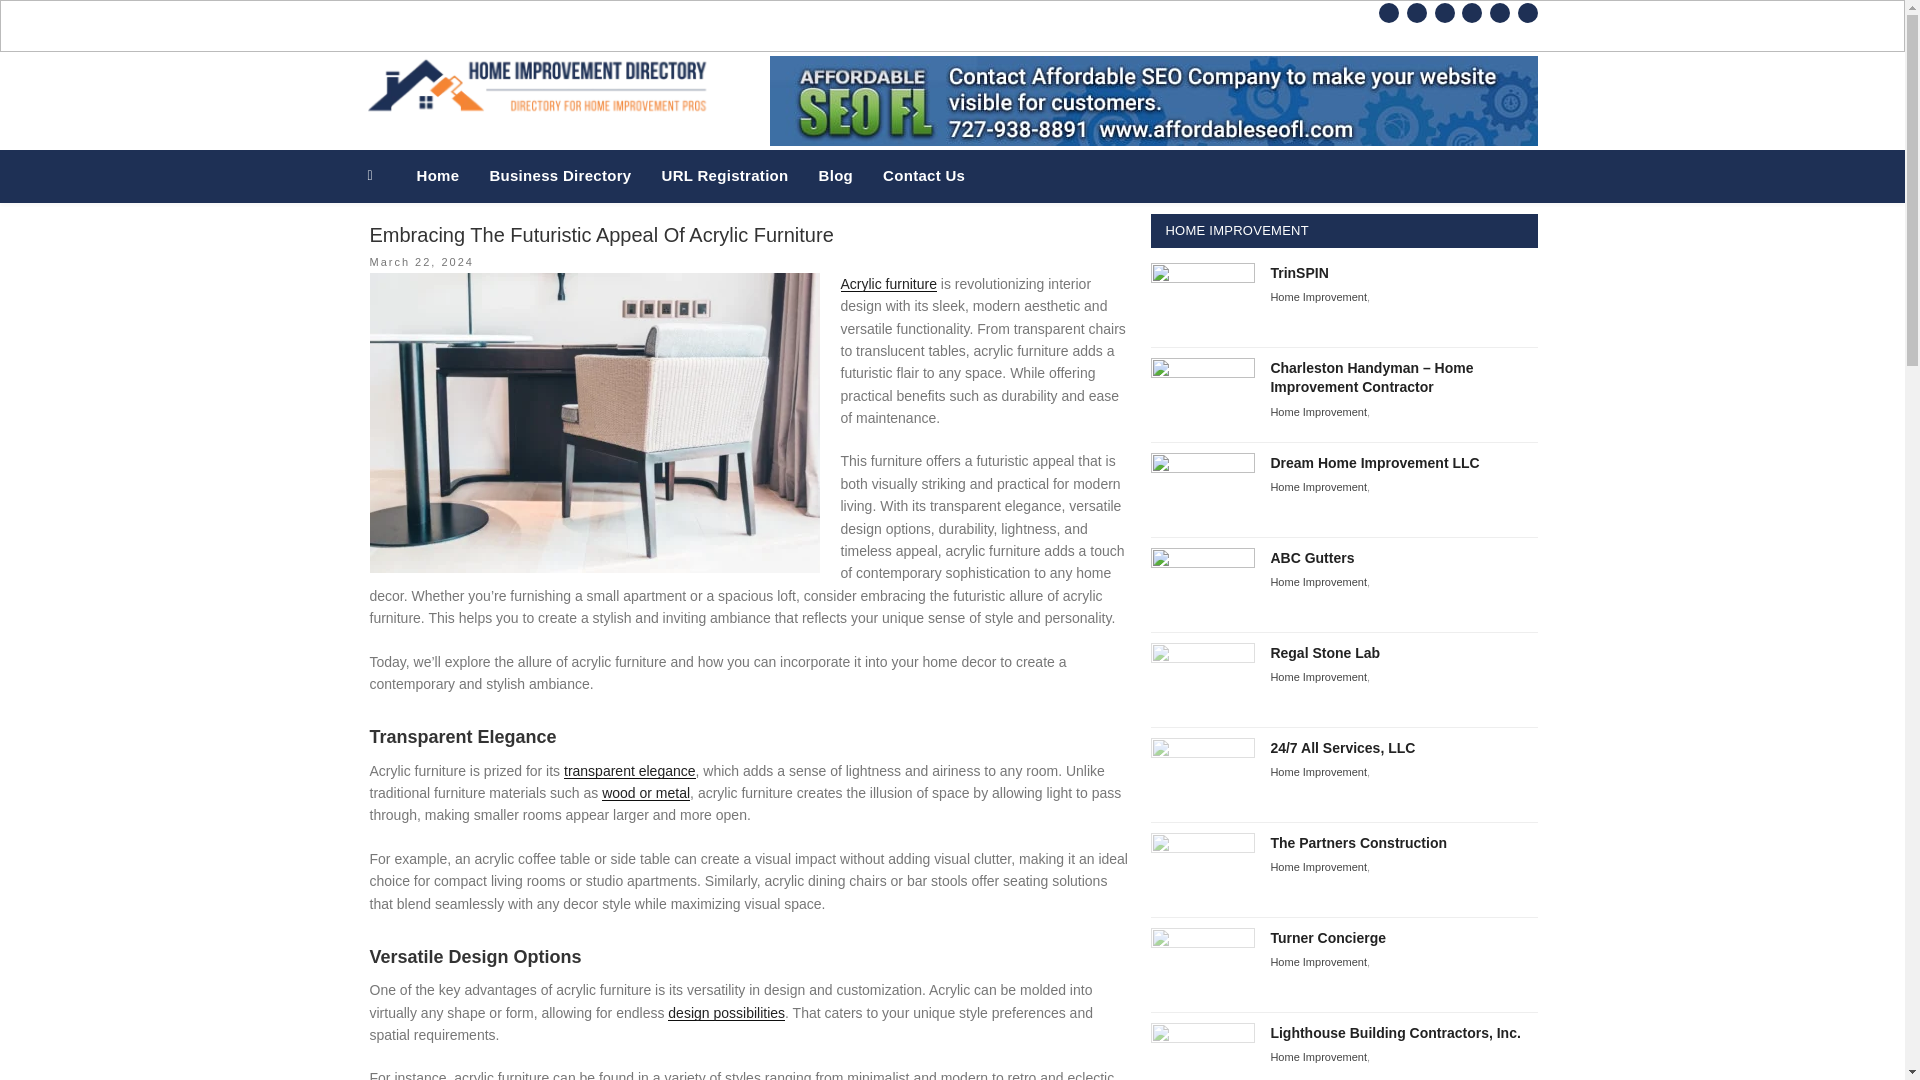 Image resolution: width=1920 pixels, height=1080 pixels. I want to click on URL Registration, so click(724, 176).